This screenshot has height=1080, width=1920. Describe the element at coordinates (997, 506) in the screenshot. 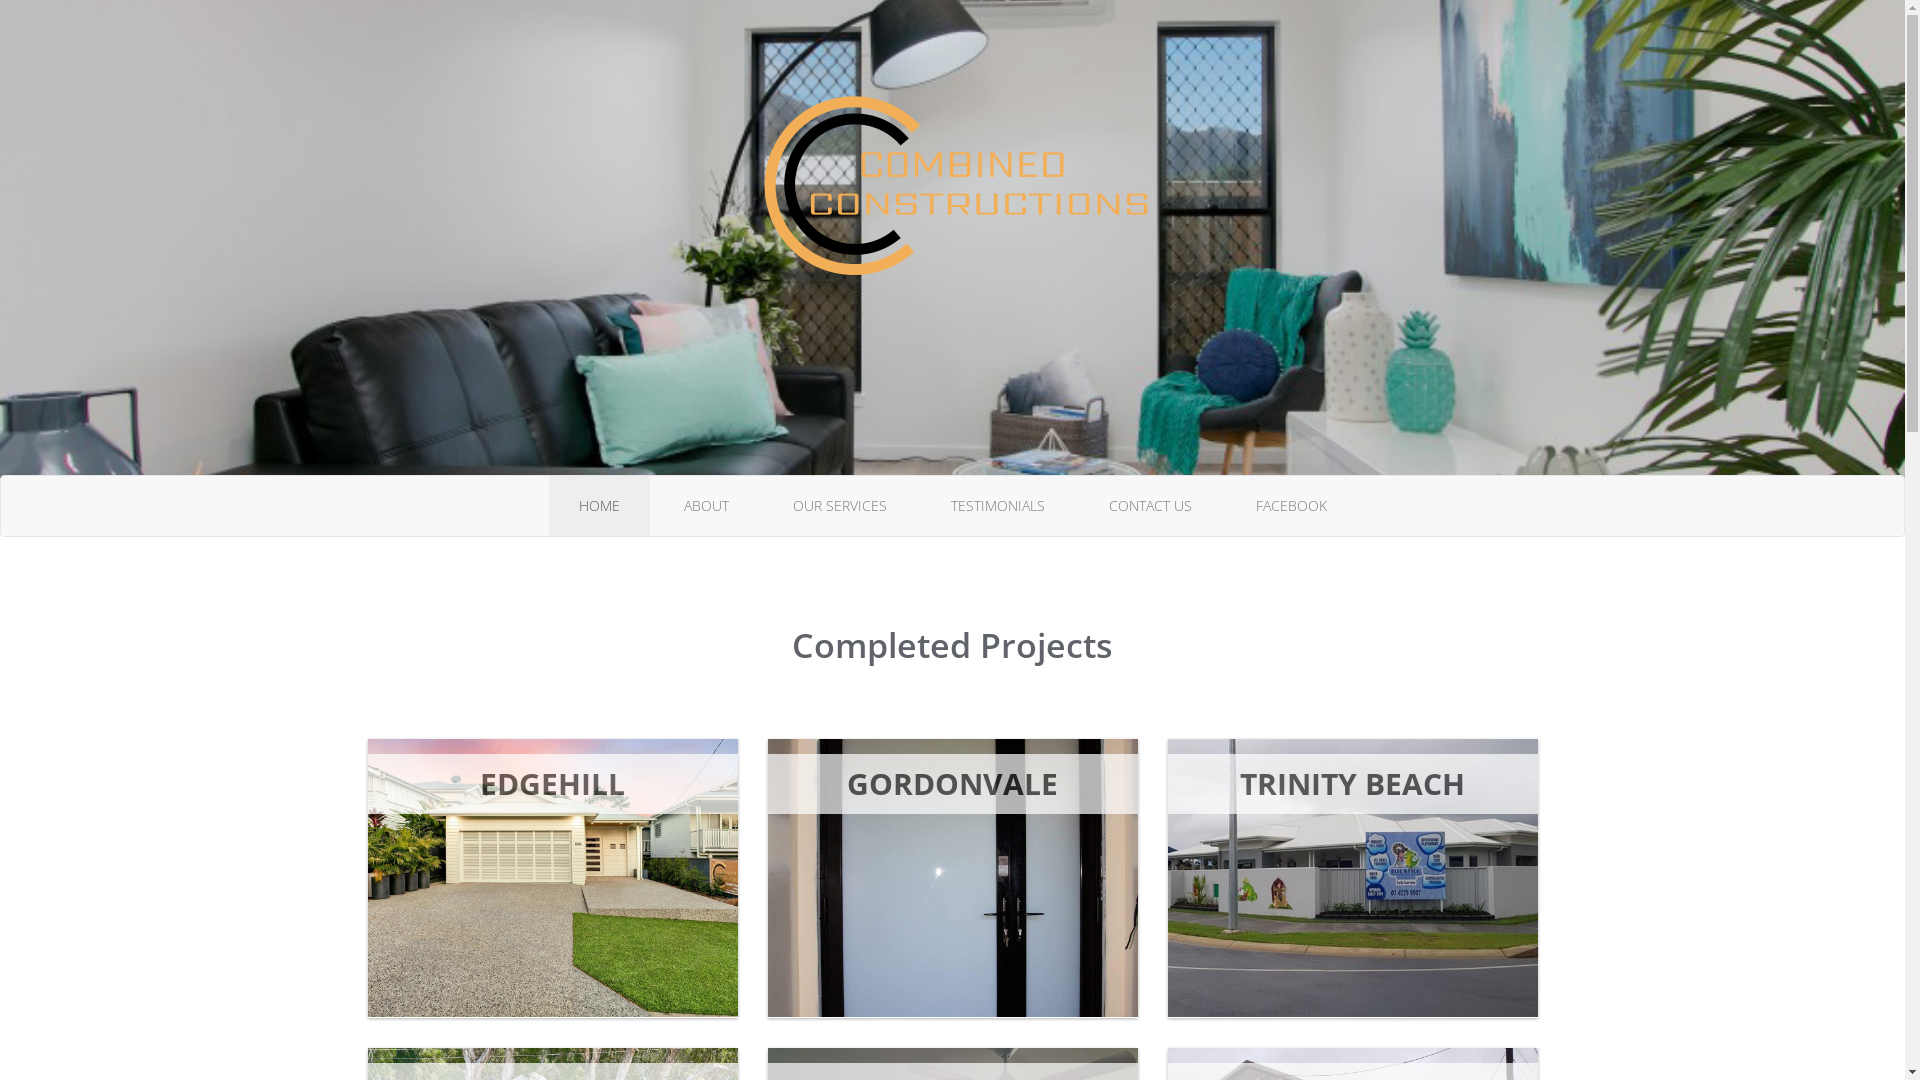

I see `TESTIMONIALS` at that location.